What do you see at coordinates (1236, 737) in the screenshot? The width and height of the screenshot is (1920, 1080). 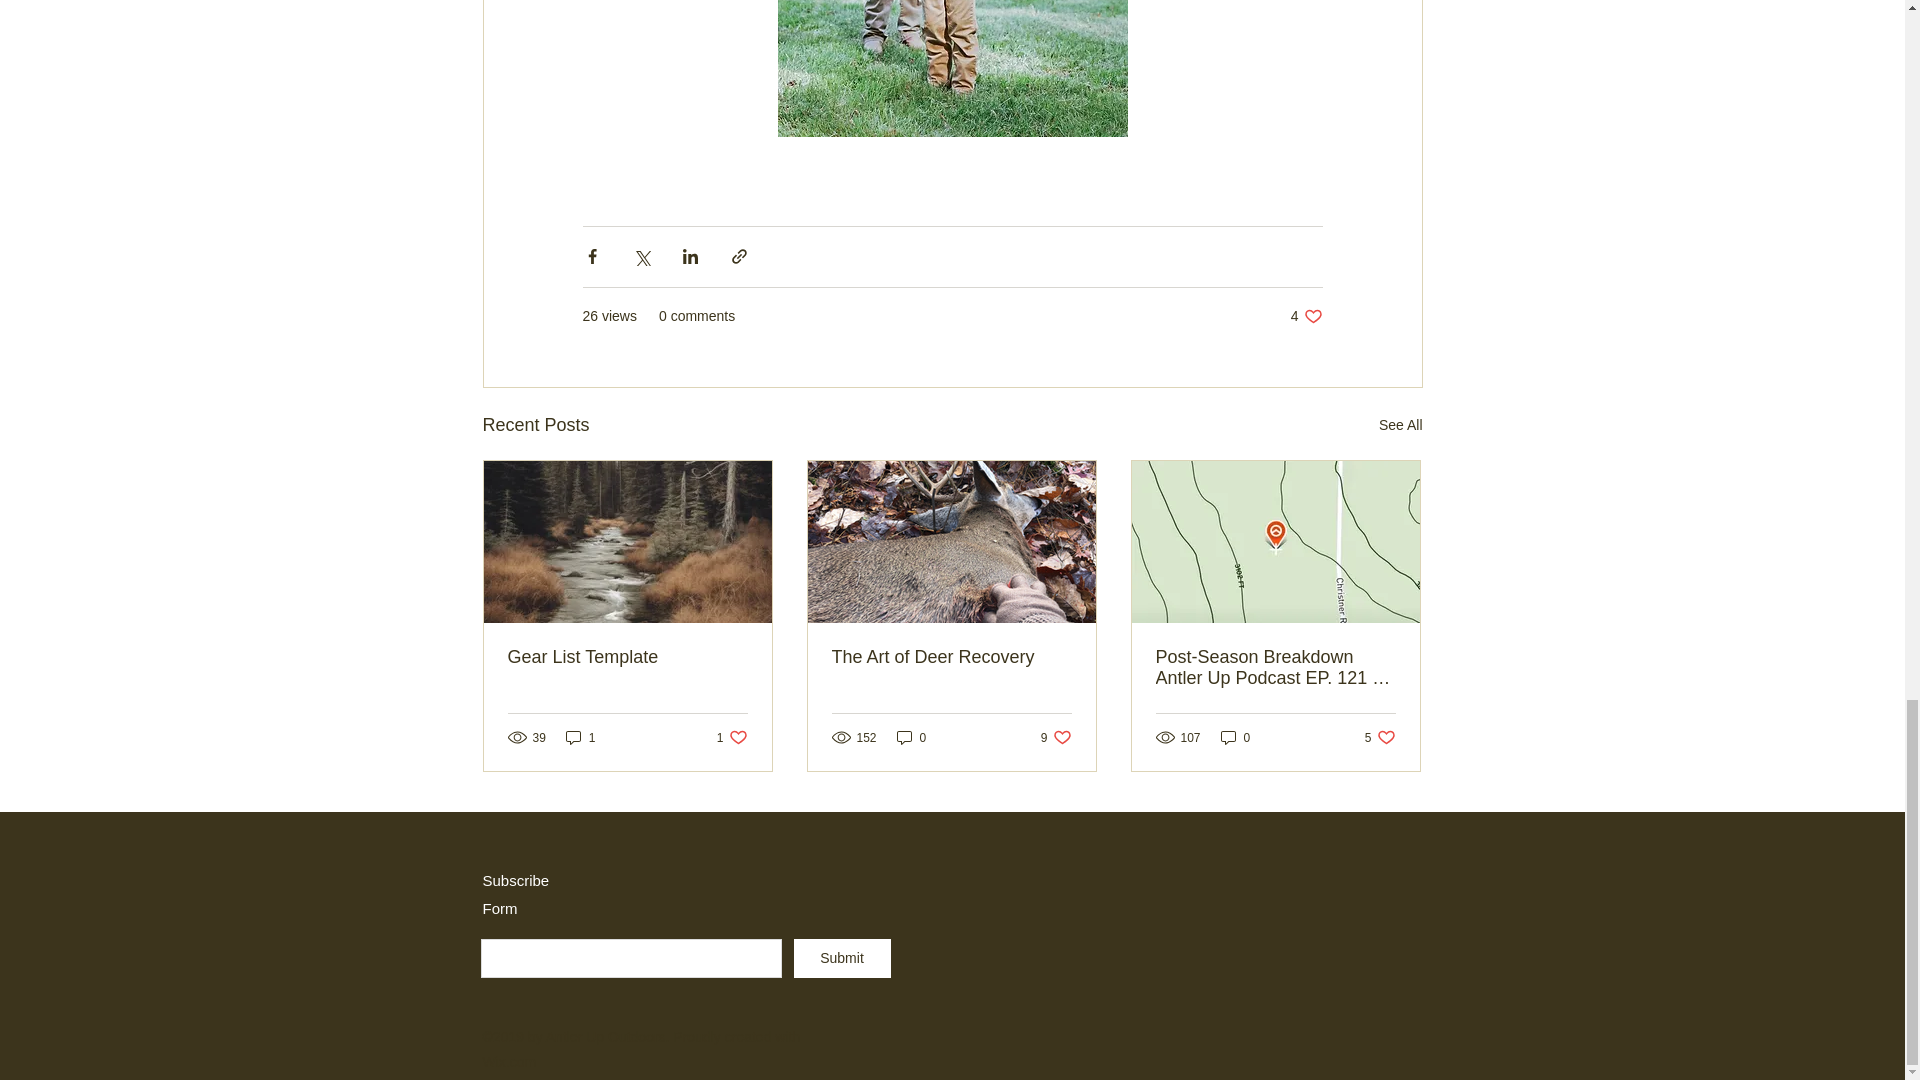 I see `1` at bounding box center [1236, 737].